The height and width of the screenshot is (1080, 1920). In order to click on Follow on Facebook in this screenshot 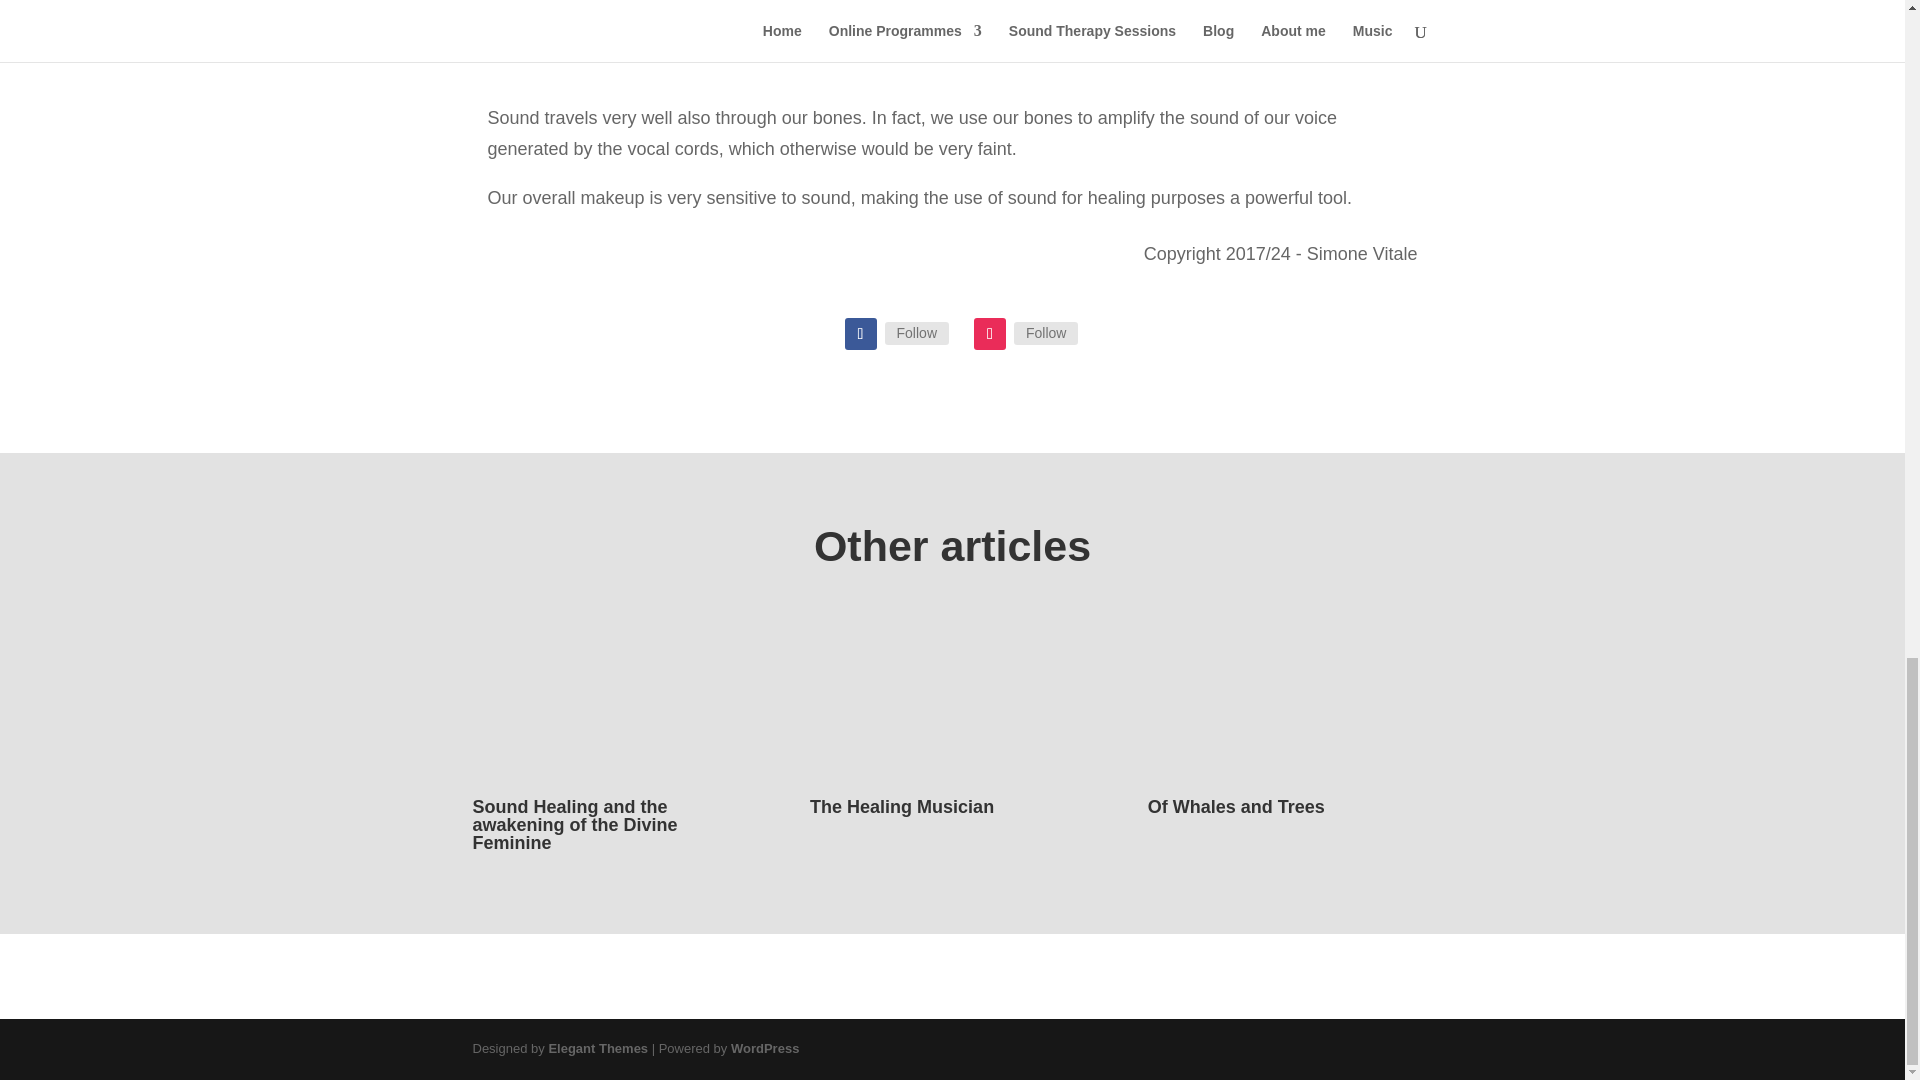, I will do `click(860, 333)`.